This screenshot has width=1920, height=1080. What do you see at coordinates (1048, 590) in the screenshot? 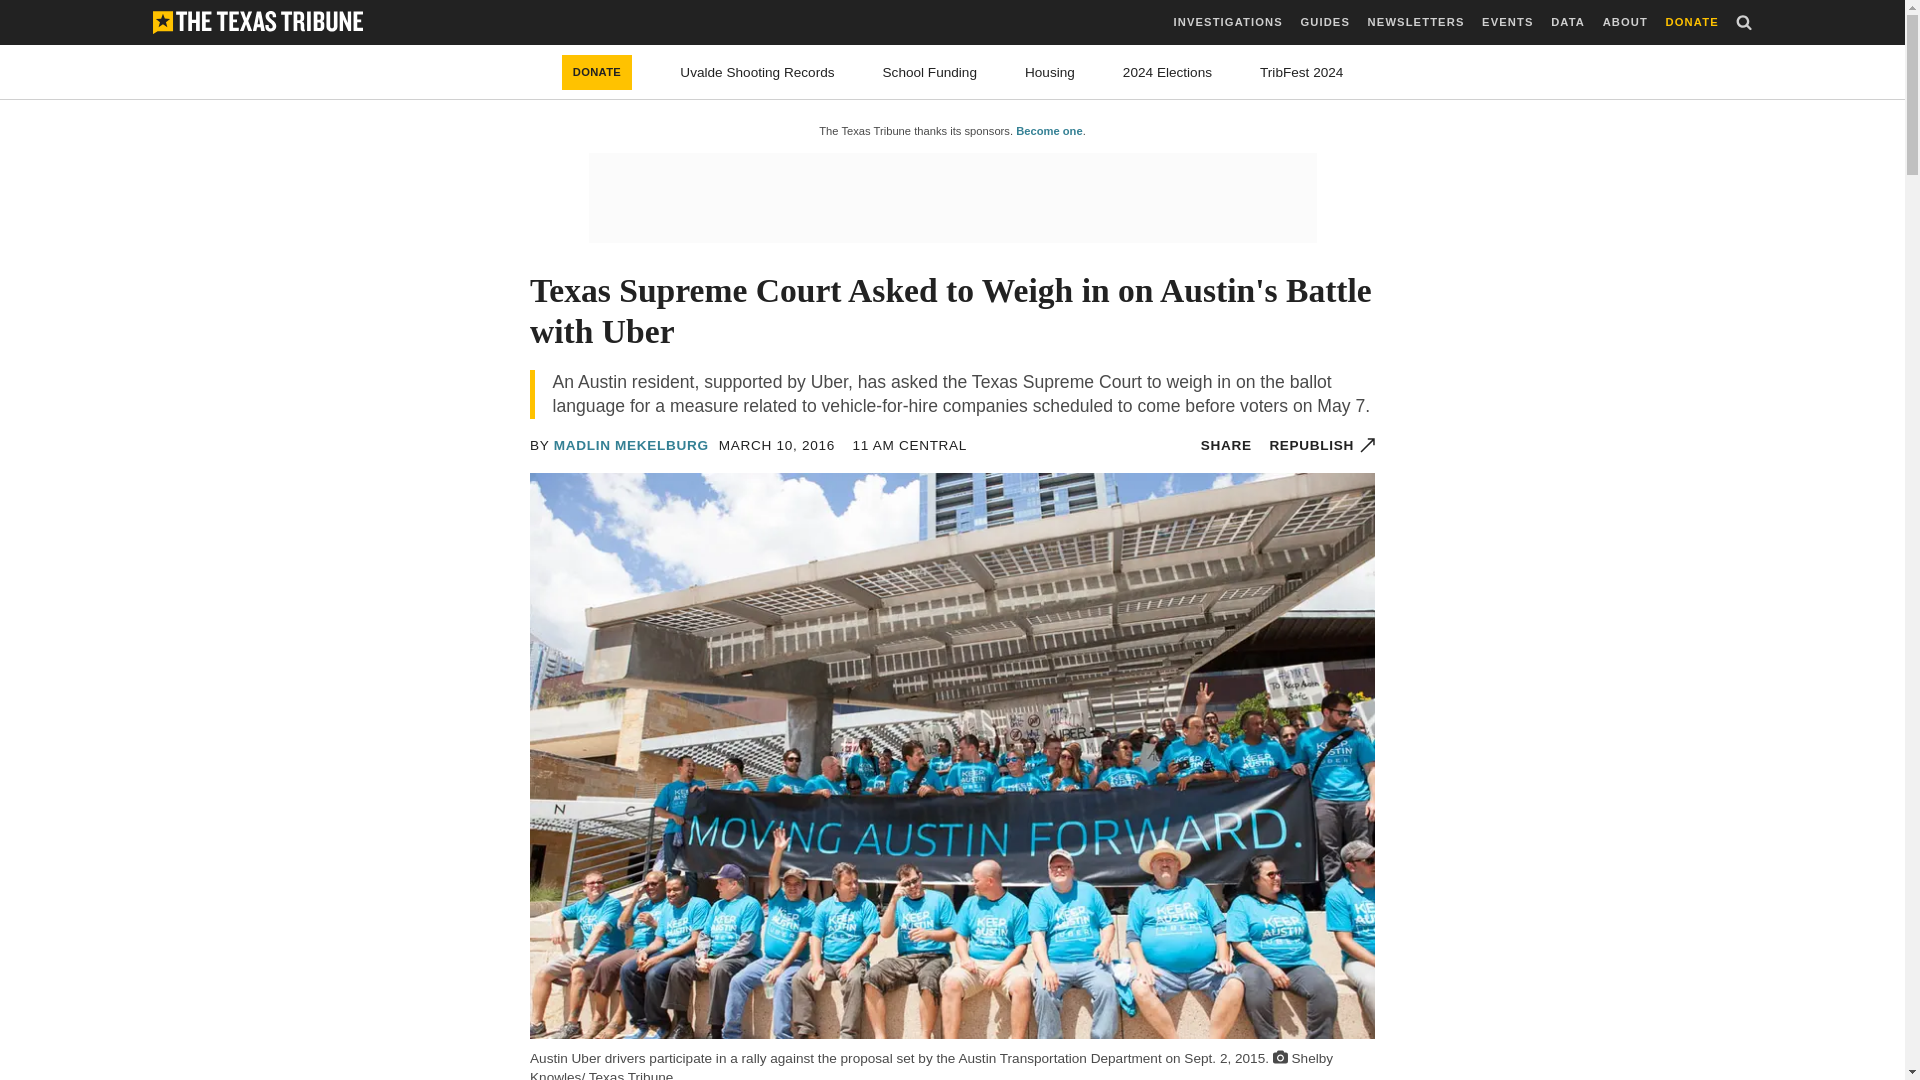
I see `Sign up` at bounding box center [1048, 590].